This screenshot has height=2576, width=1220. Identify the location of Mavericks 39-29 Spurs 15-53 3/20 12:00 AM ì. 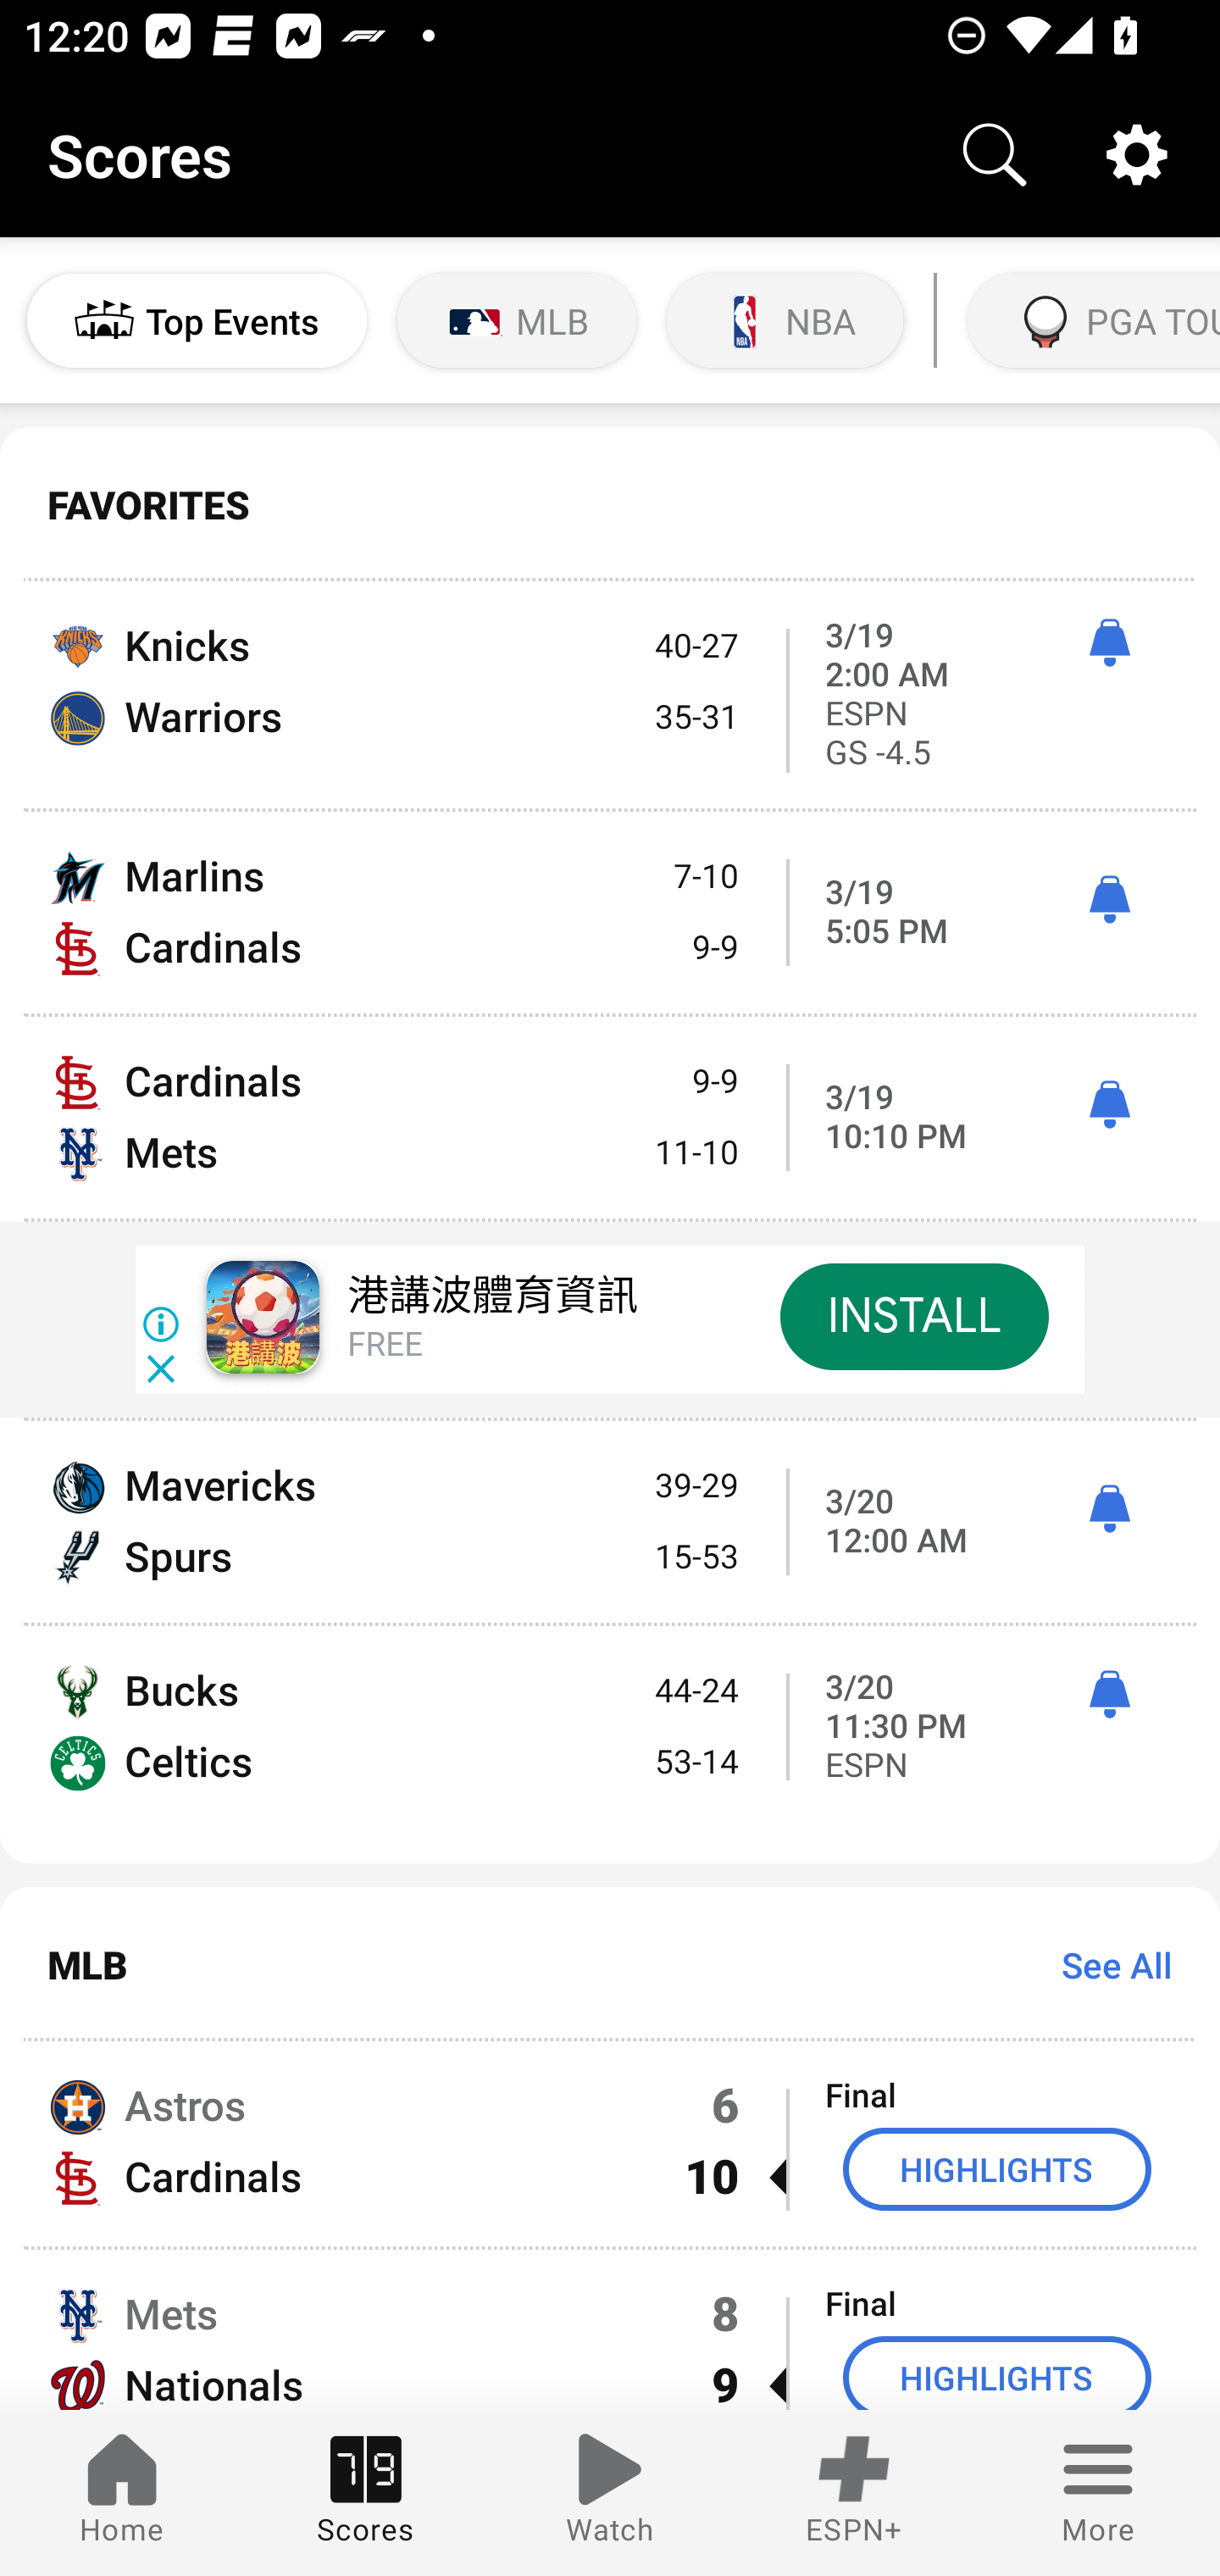
(610, 1522).